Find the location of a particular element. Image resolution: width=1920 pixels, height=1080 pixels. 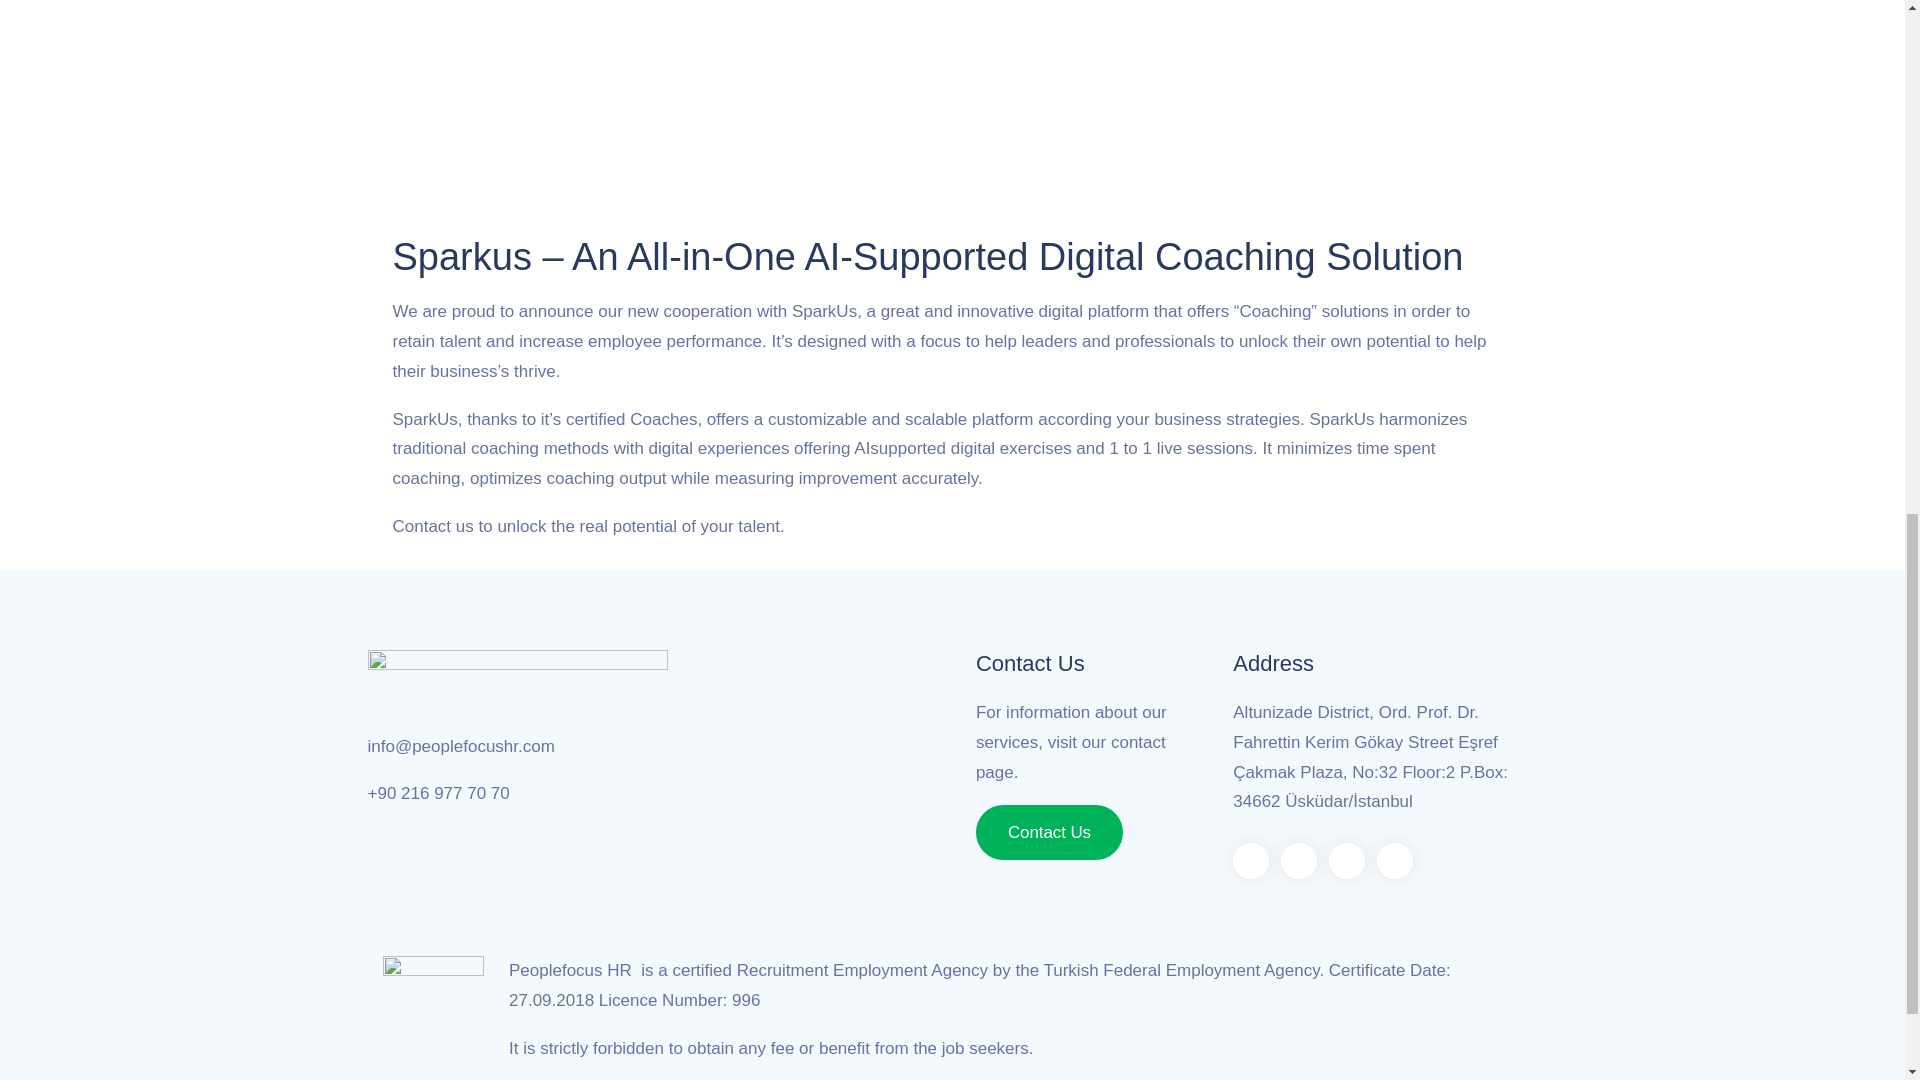

YouTube is located at coordinates (1394, 861).